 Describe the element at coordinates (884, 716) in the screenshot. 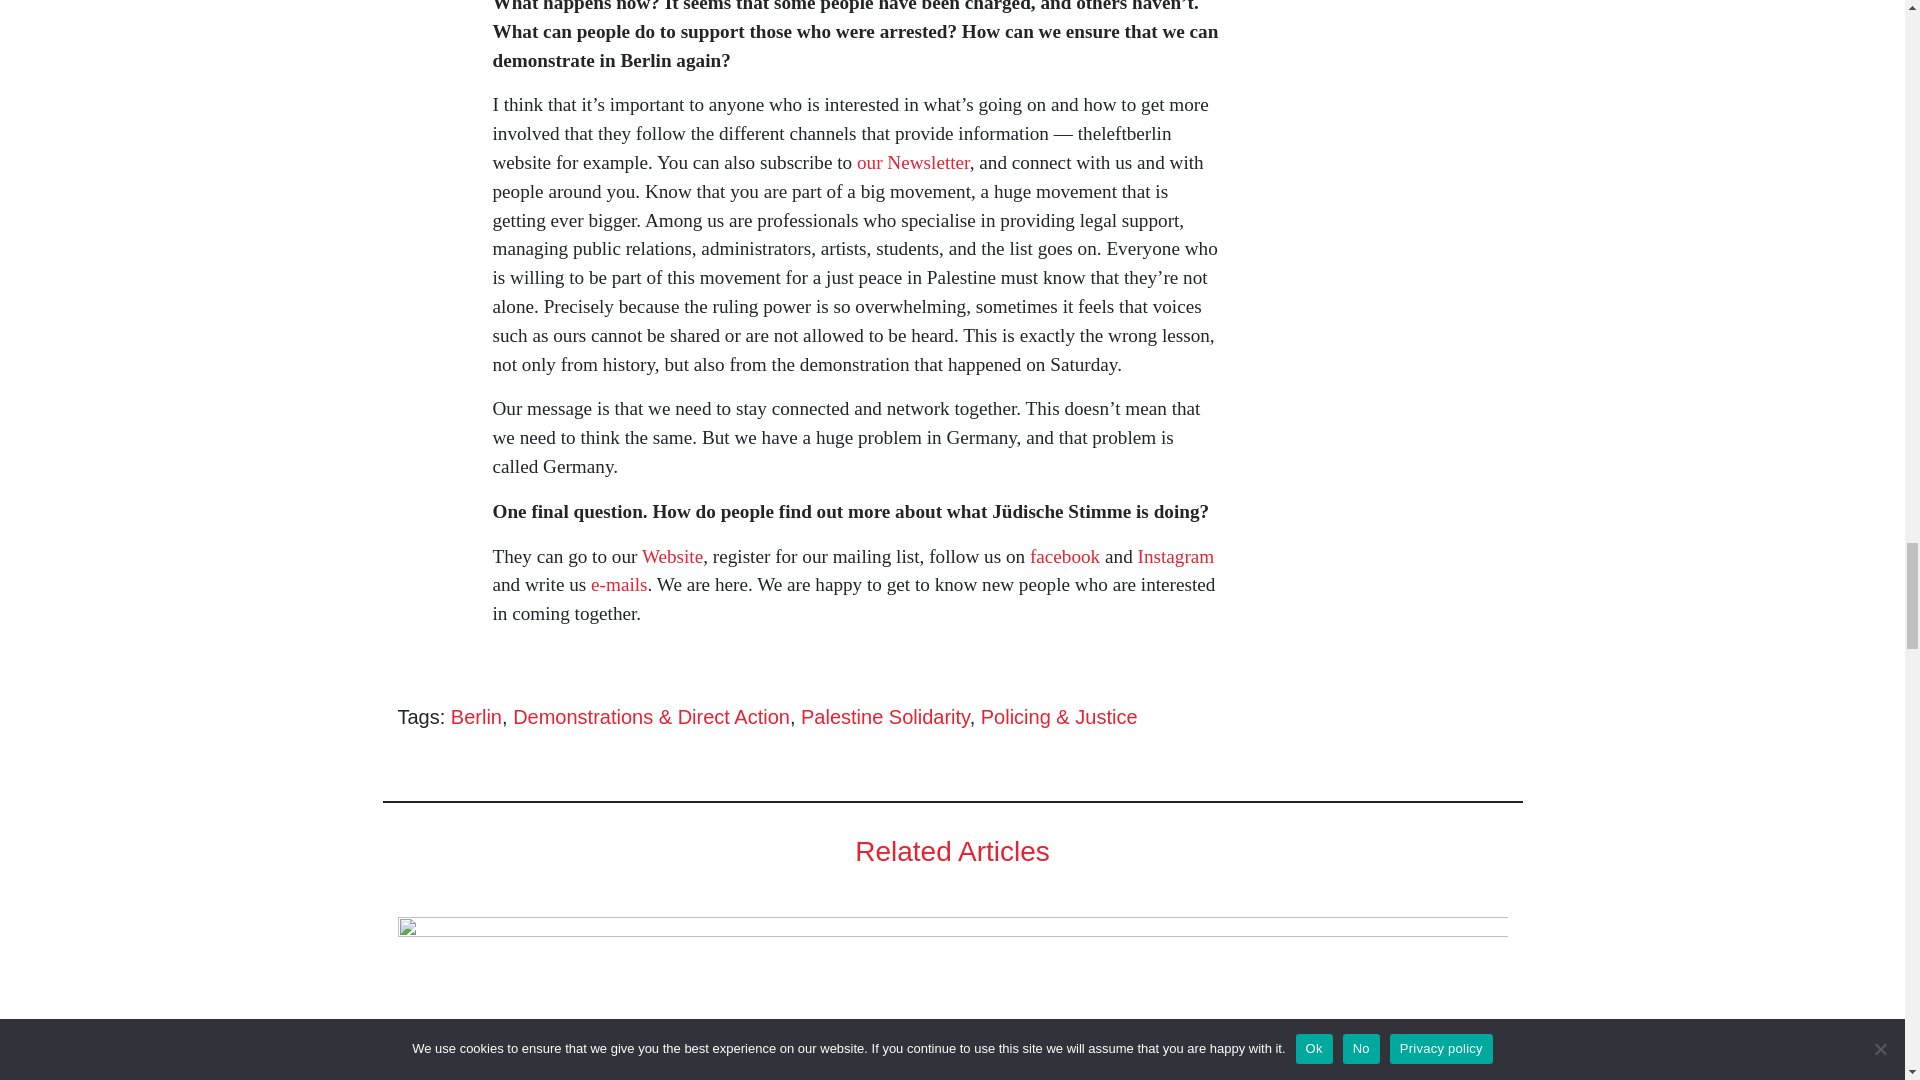

I see `Palestine Solidarity` at that location.